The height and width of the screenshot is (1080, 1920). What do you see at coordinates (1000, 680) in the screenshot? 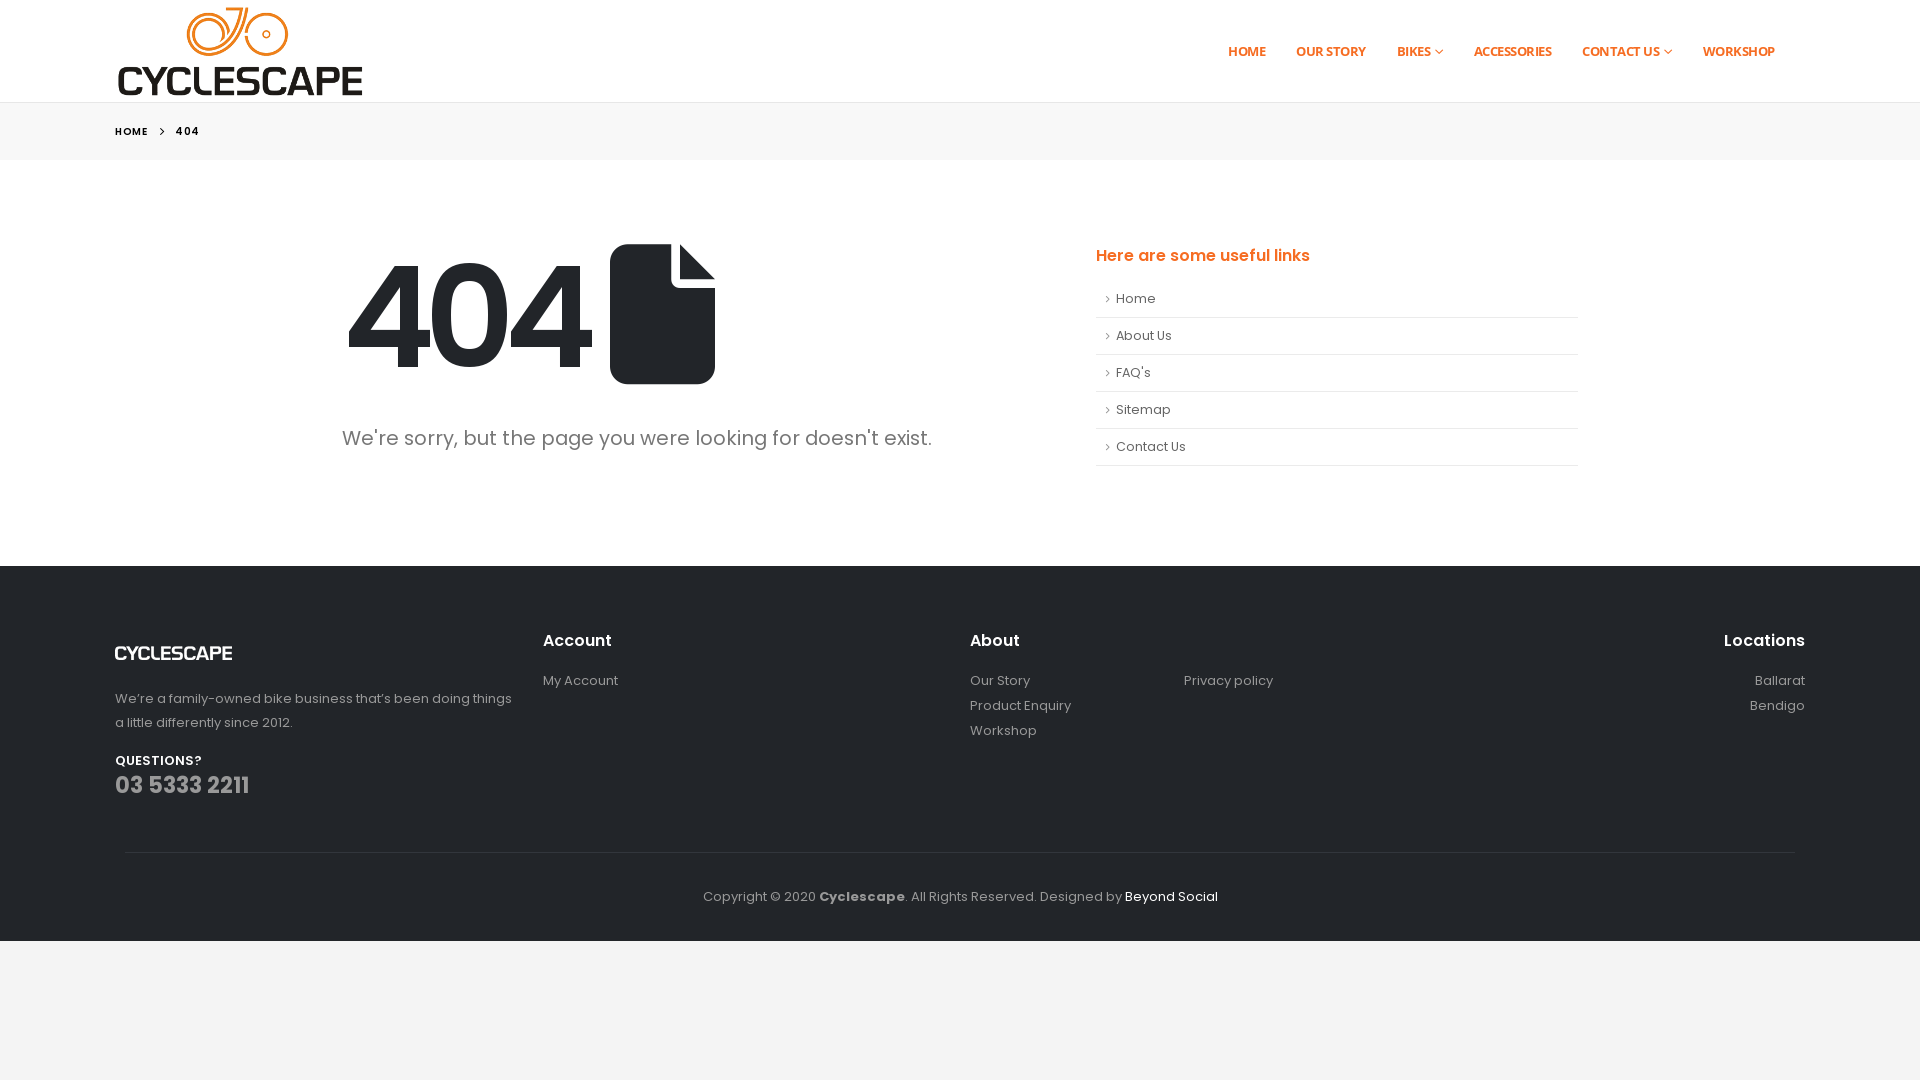
I see `Our Story` at bounding box center [1000, 680].